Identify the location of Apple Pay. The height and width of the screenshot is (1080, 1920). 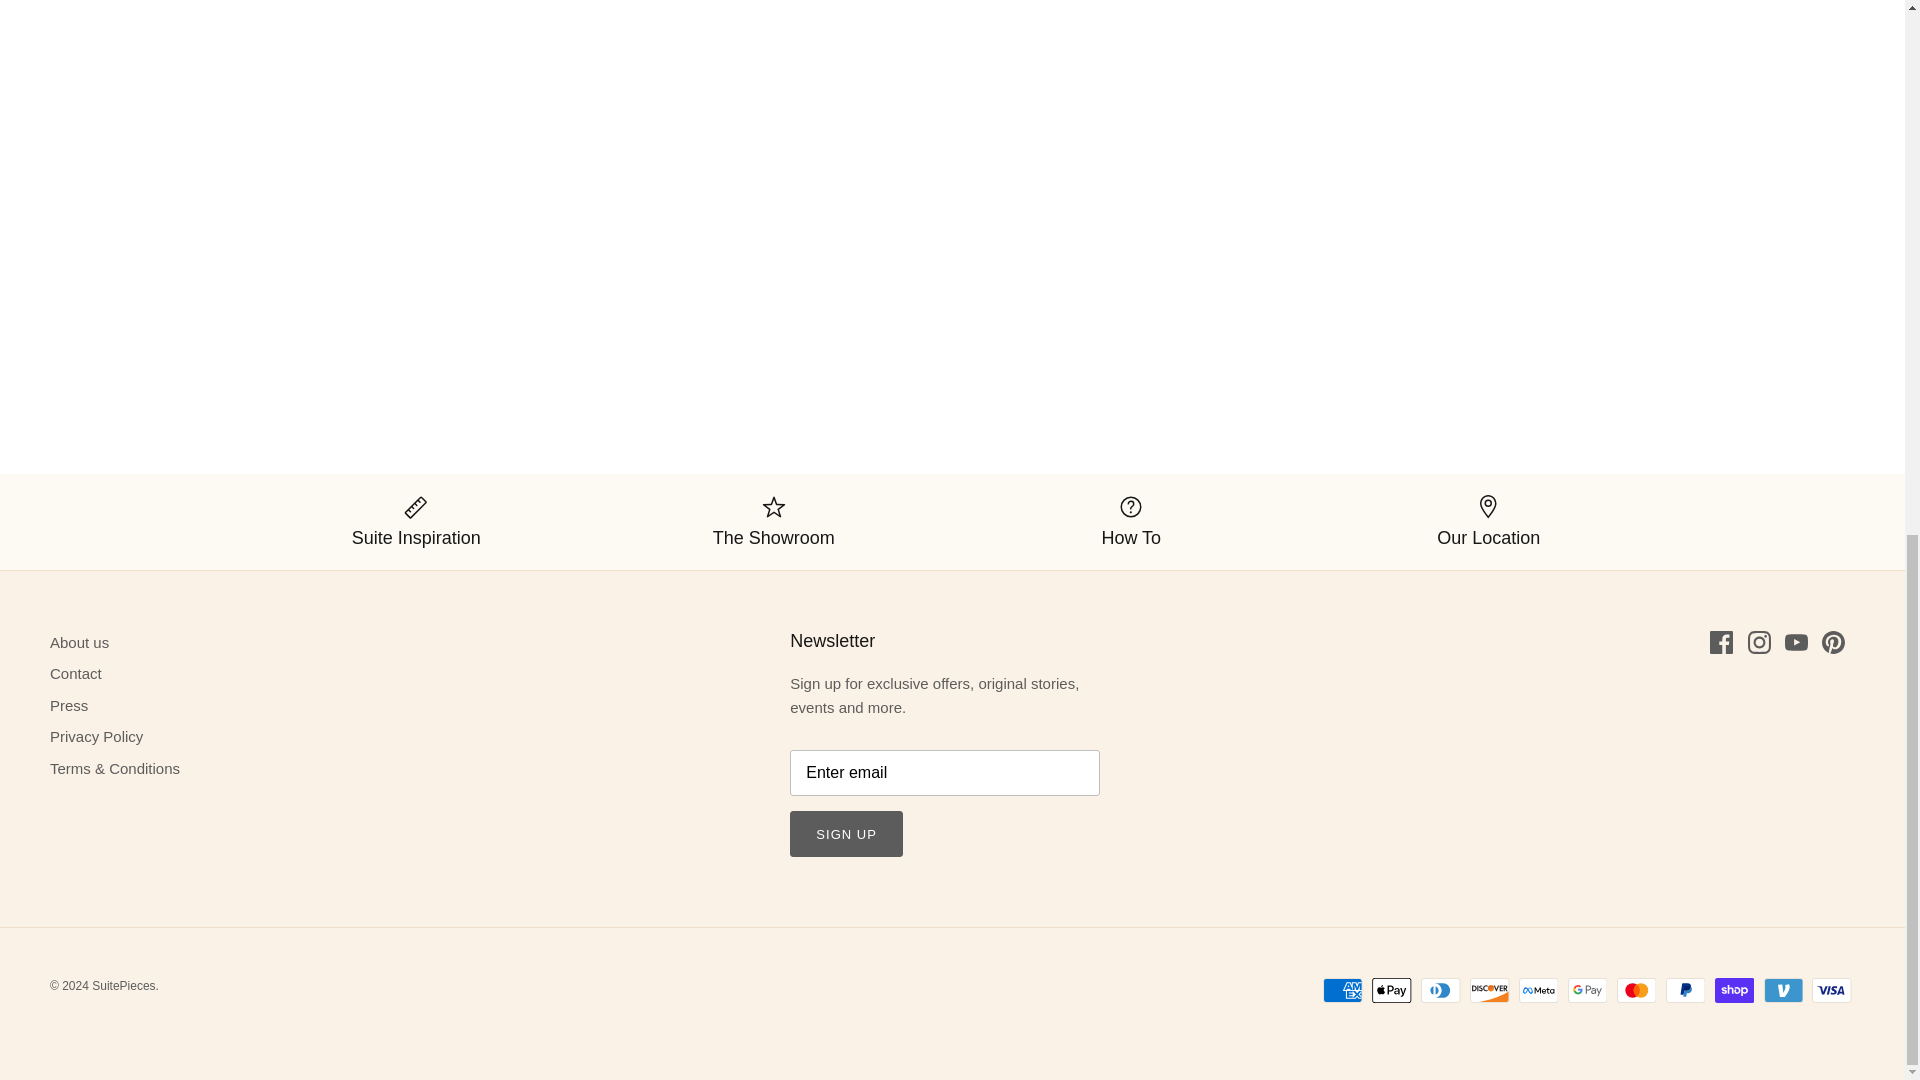
(1392, 990).